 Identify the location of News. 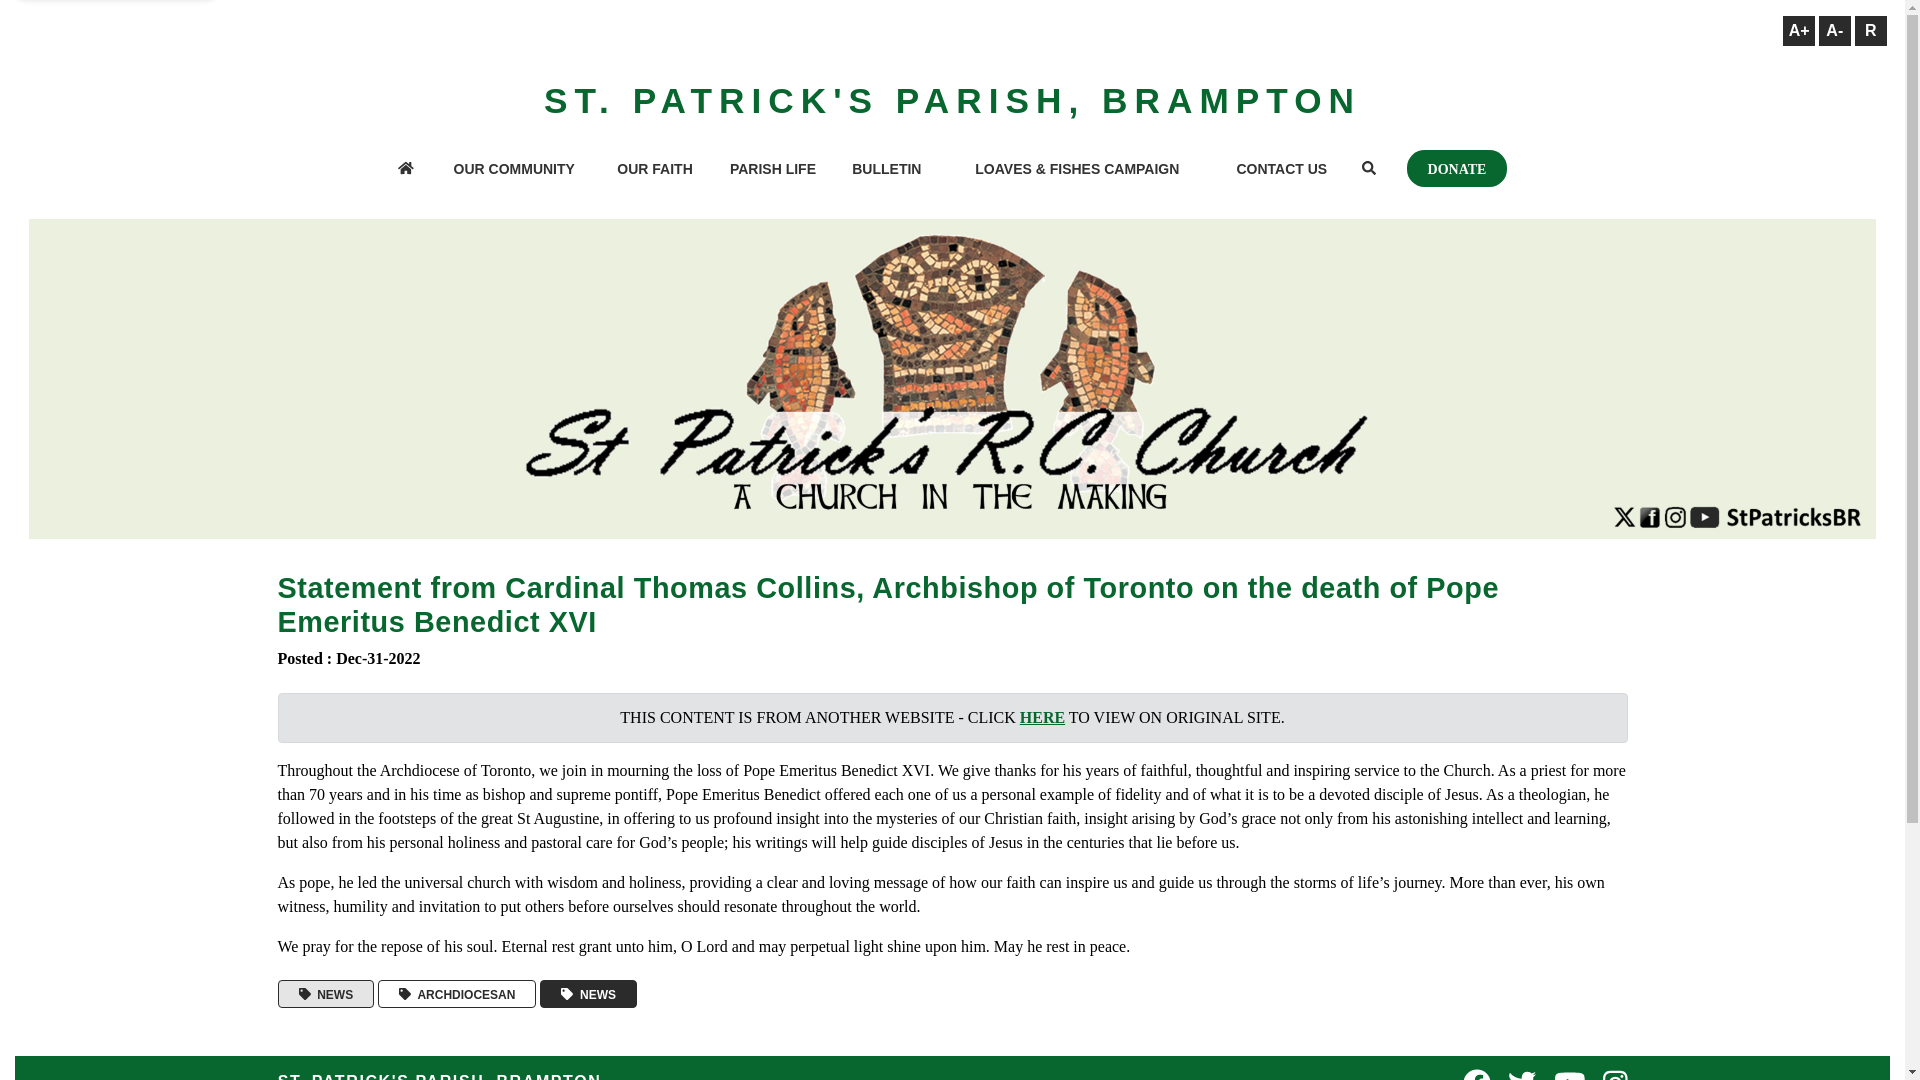
(588, 994).